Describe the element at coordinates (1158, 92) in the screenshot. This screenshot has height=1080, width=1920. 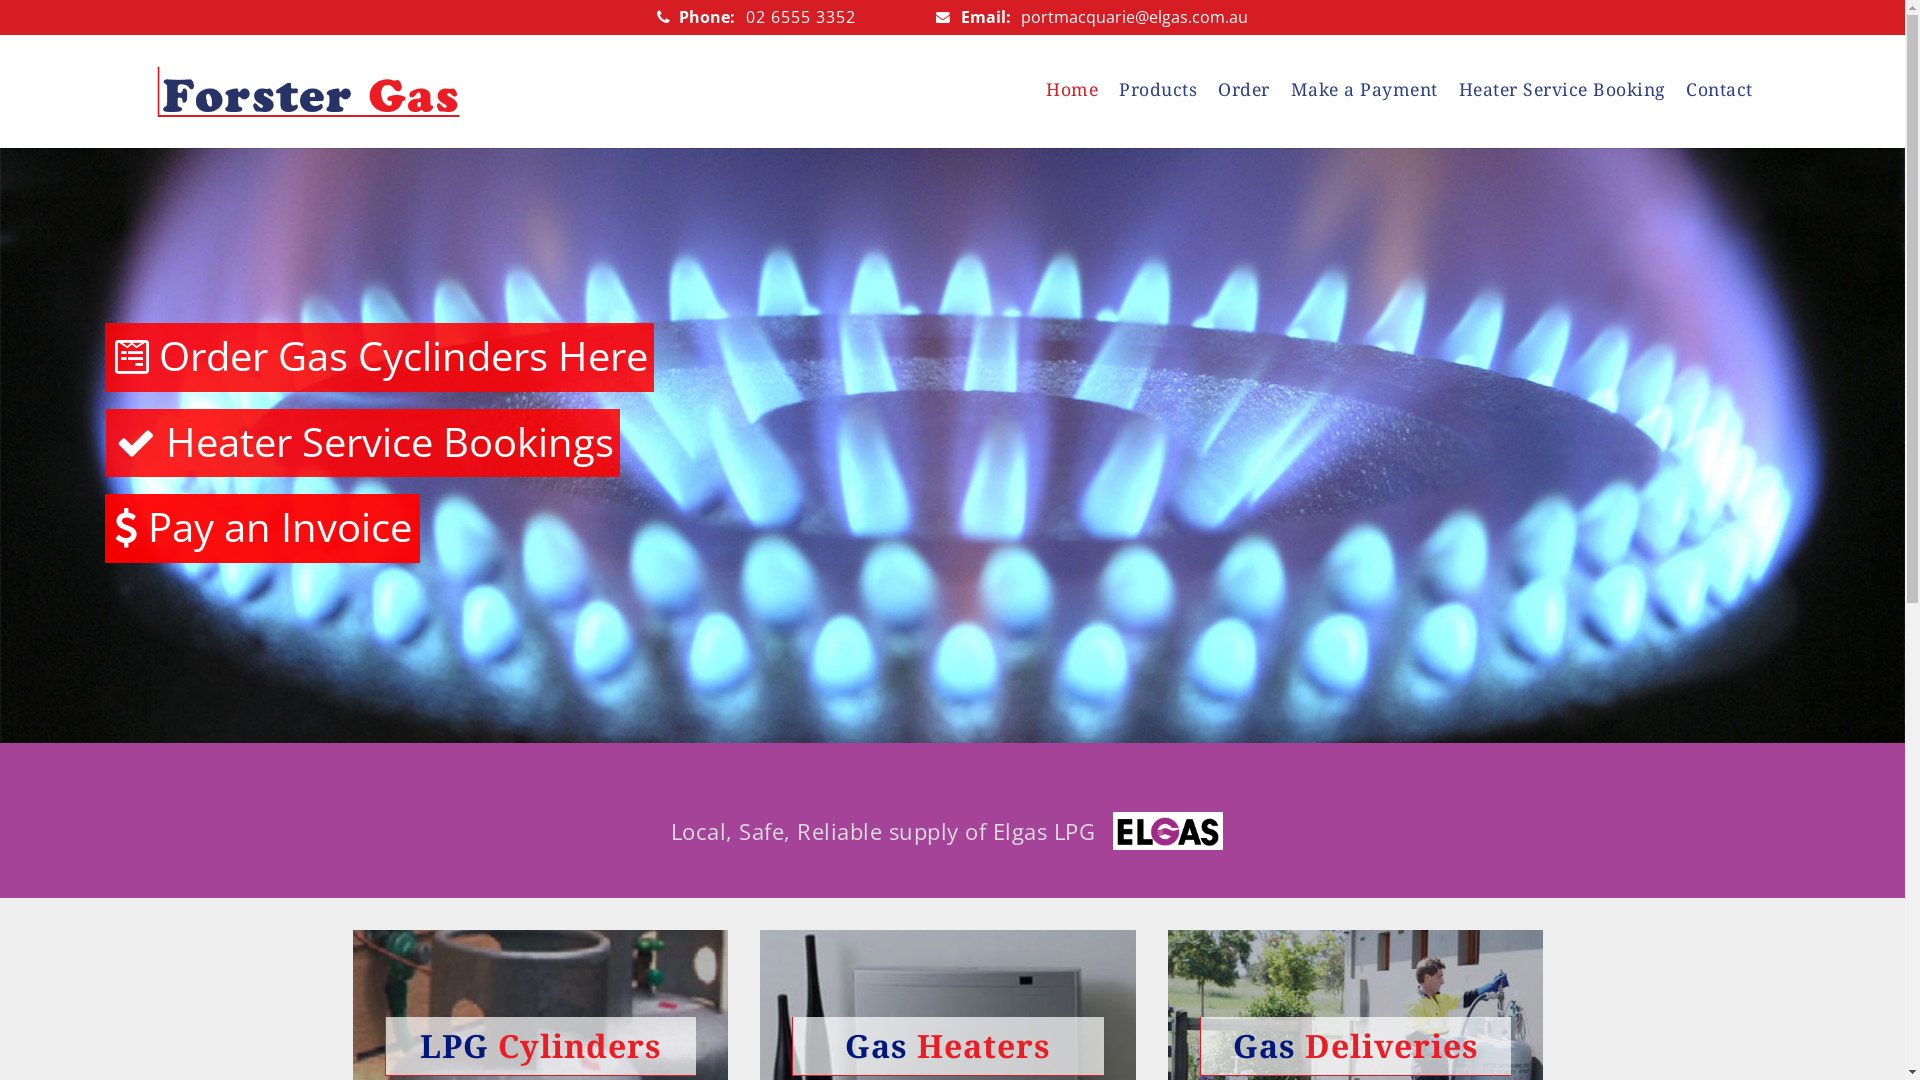
I see `Products` at that location.